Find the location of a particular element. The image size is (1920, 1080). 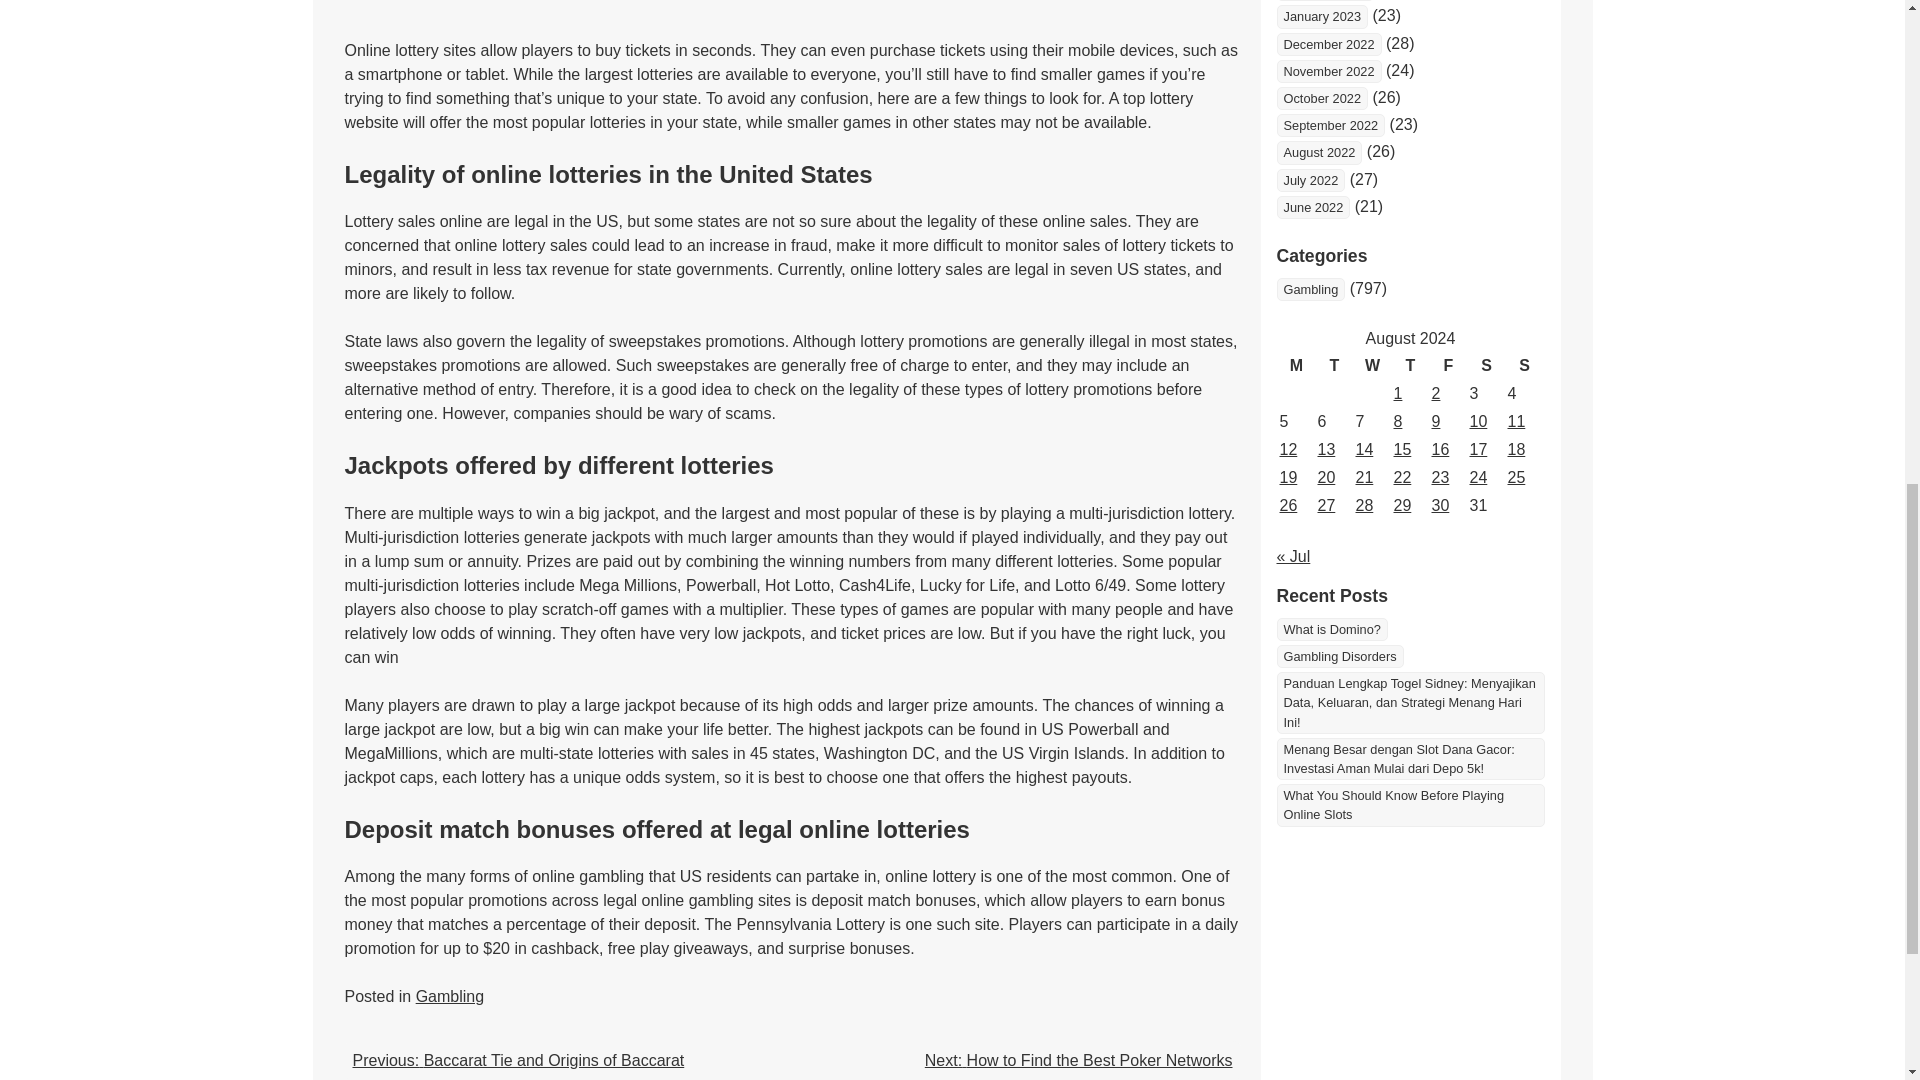

Sunday is located at coordinates (1523, 366).